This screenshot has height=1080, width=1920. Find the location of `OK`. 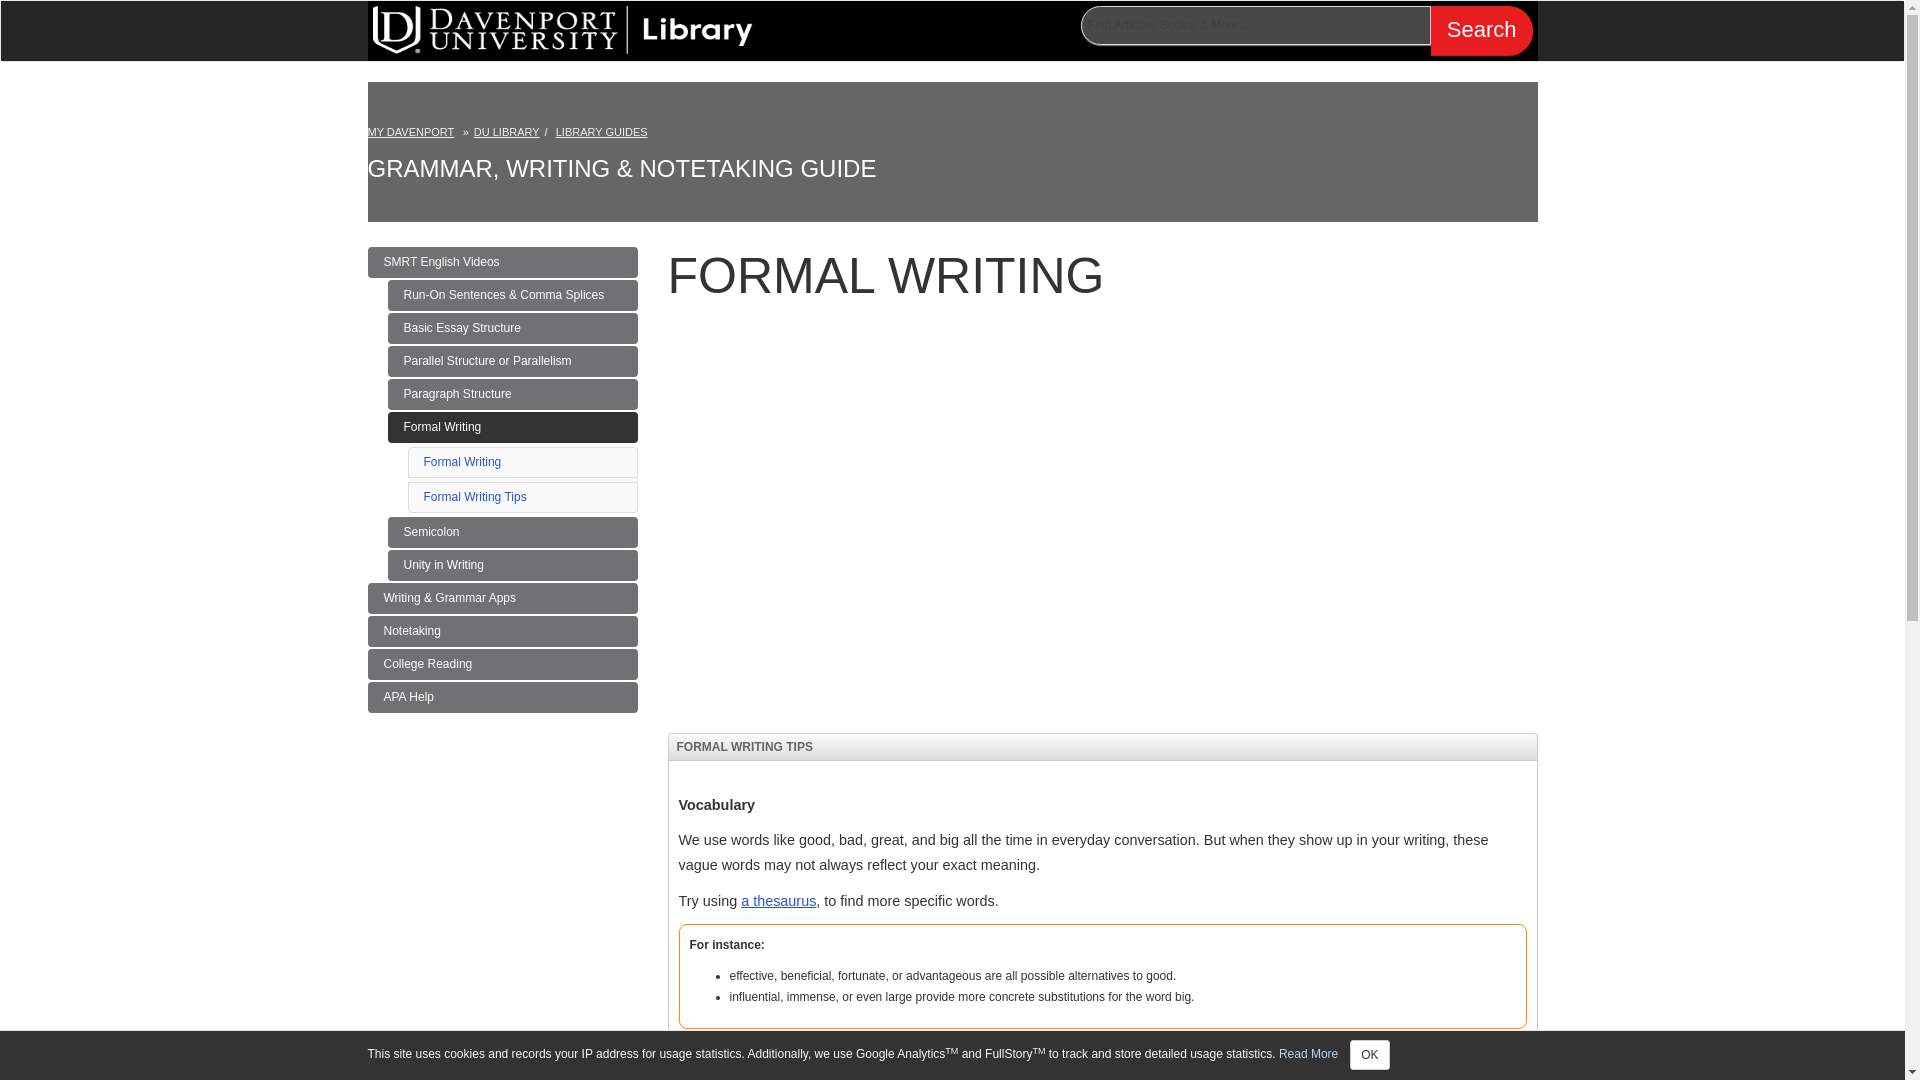

OK is located at coordinates (506, 132).